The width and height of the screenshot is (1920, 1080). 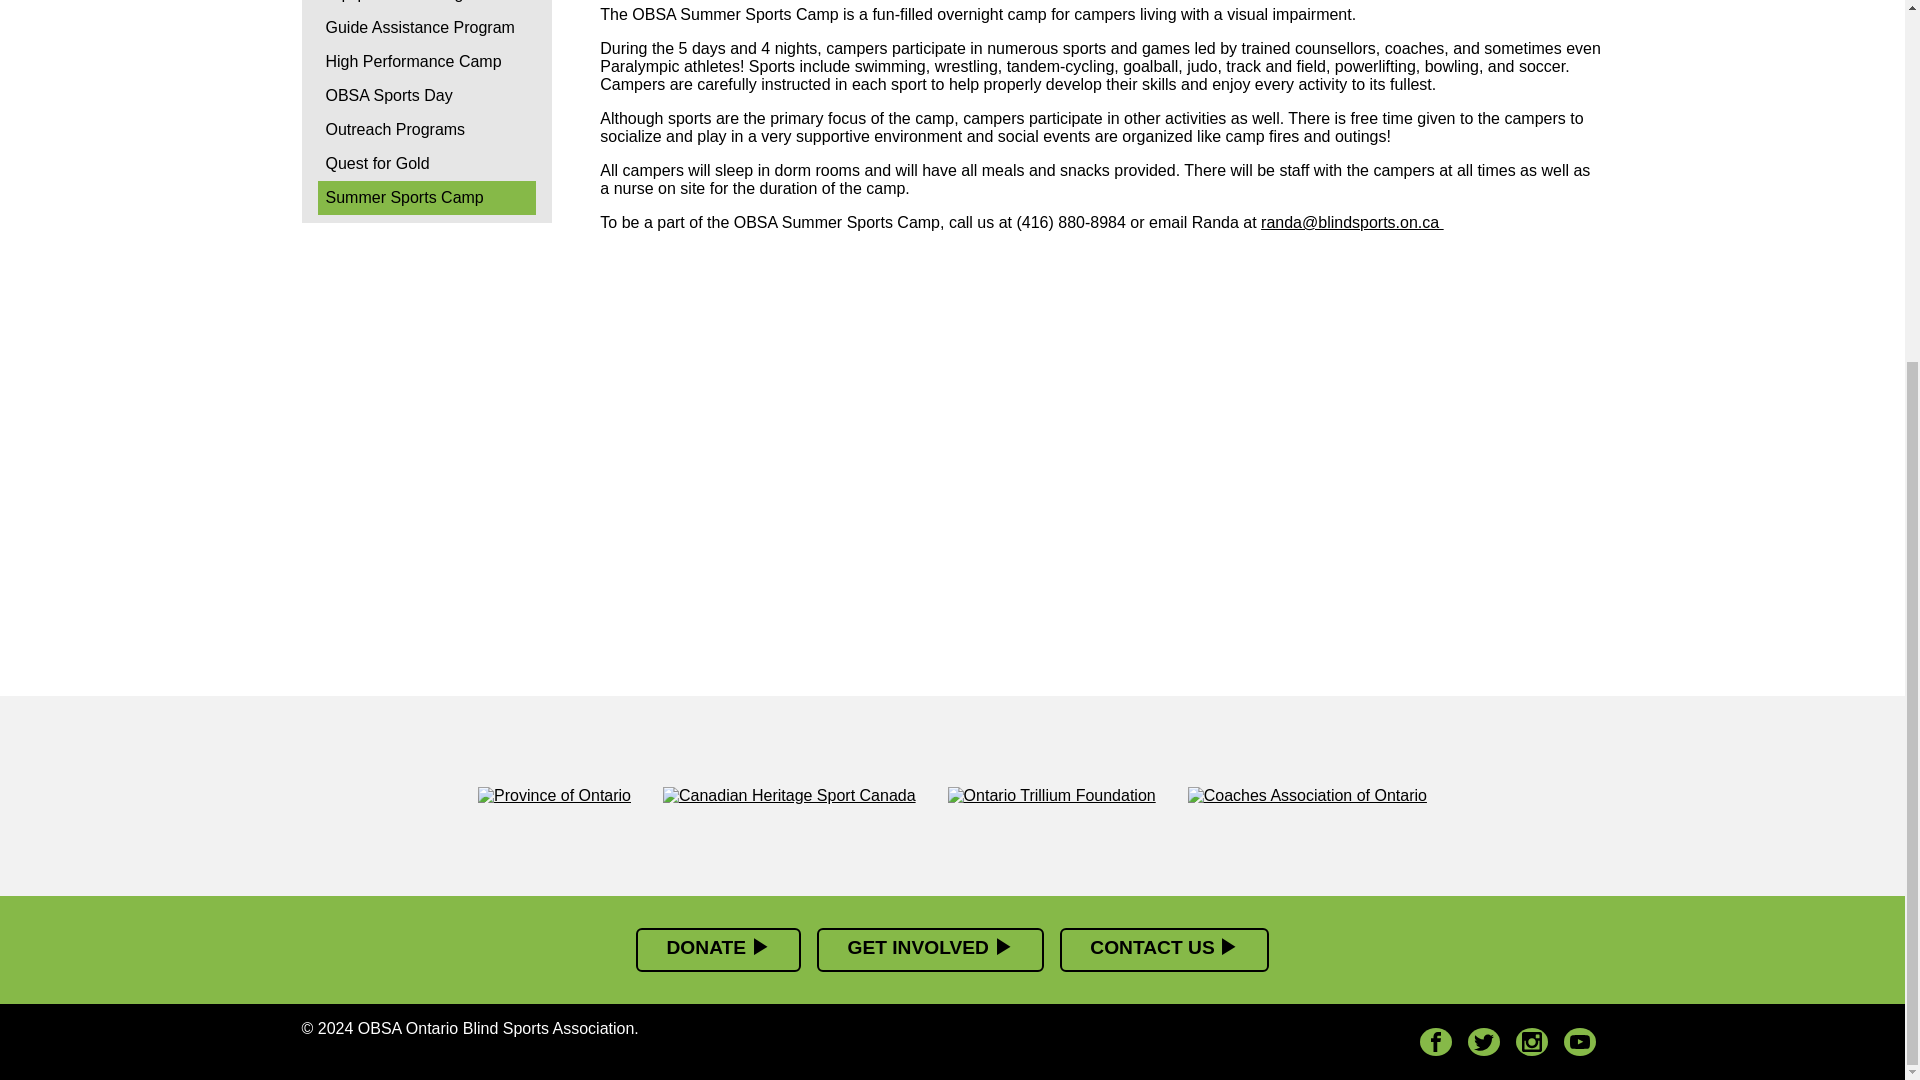 What do you see at coordinates (428, 62) in the screenshot?
I see `High Performance Camp` at bounding box center [428, 62].